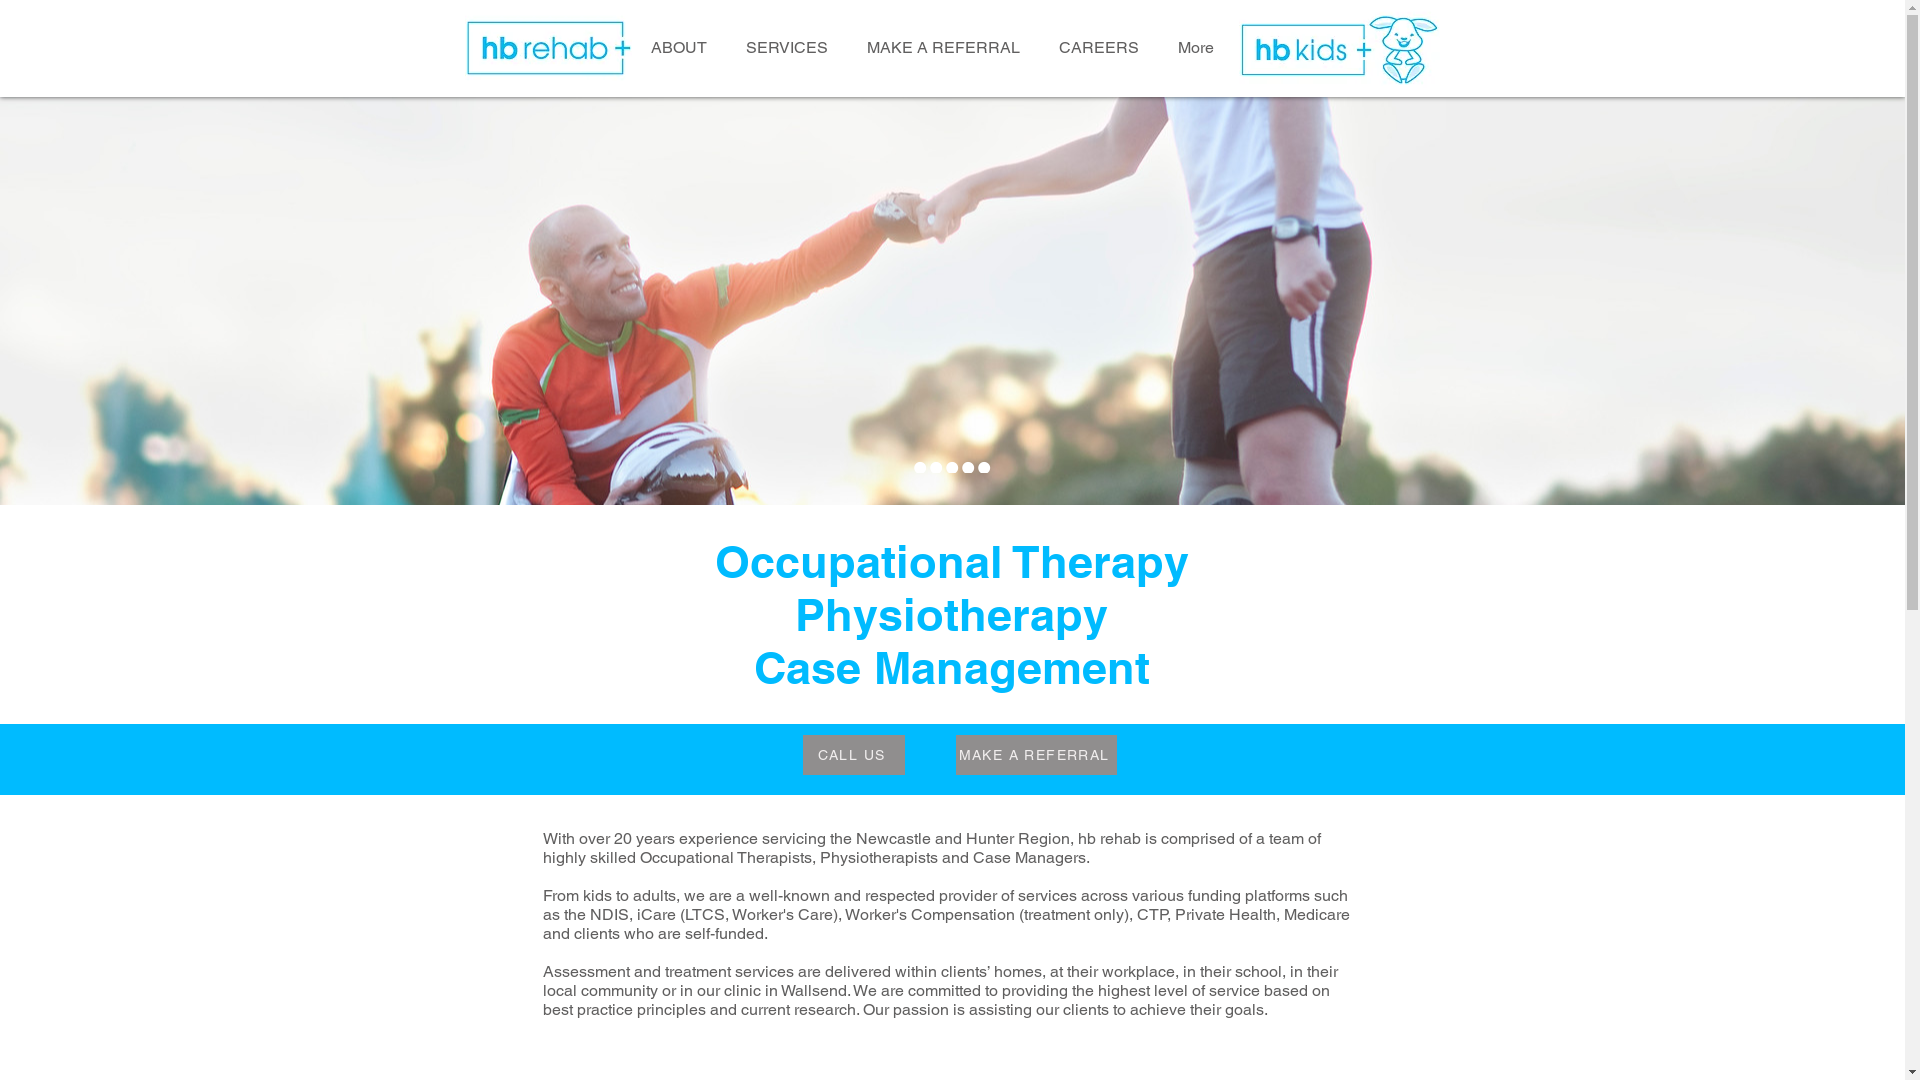  Describe the element at coordinates (853, 755) in the screenshot. I see `CALL US` at that location.